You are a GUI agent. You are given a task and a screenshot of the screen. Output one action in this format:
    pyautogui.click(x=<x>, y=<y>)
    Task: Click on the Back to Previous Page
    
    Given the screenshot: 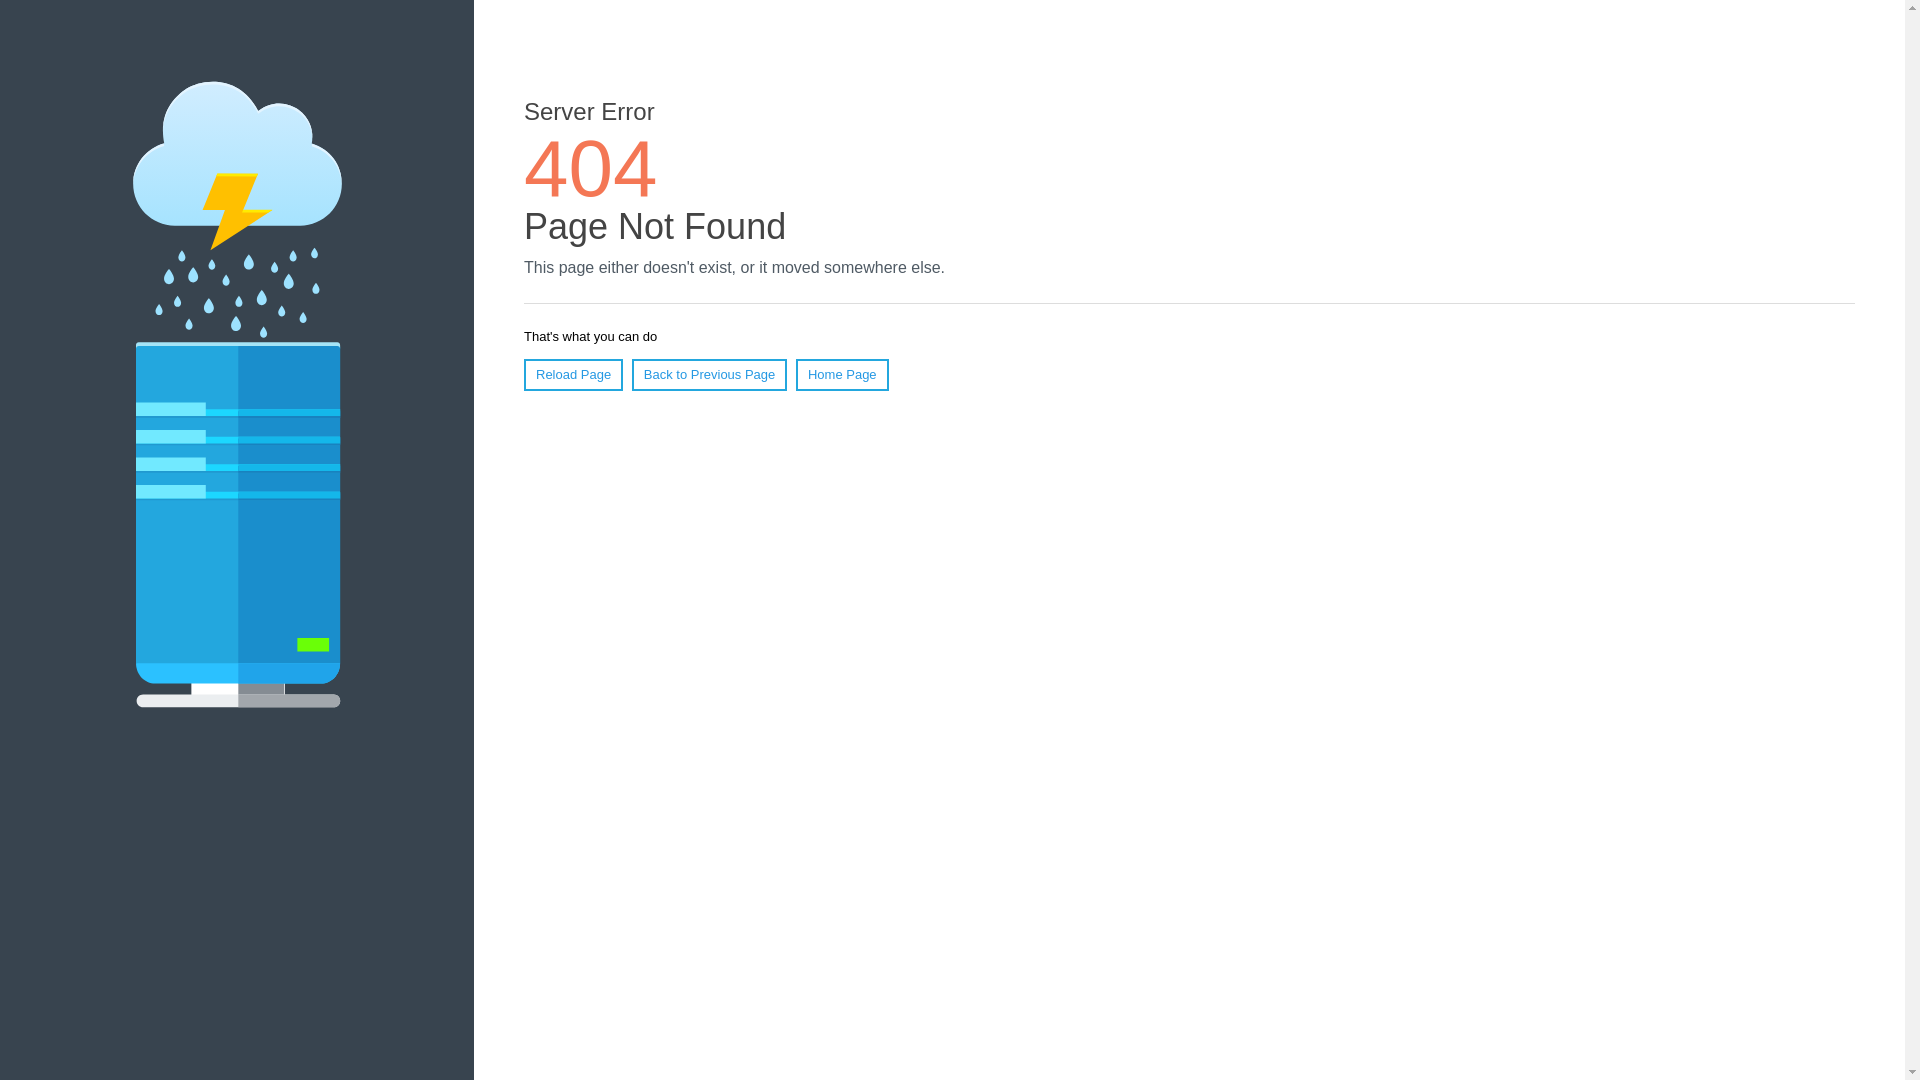 What is the action you would take?
    pyautogui.click(x=710, y=375)
    